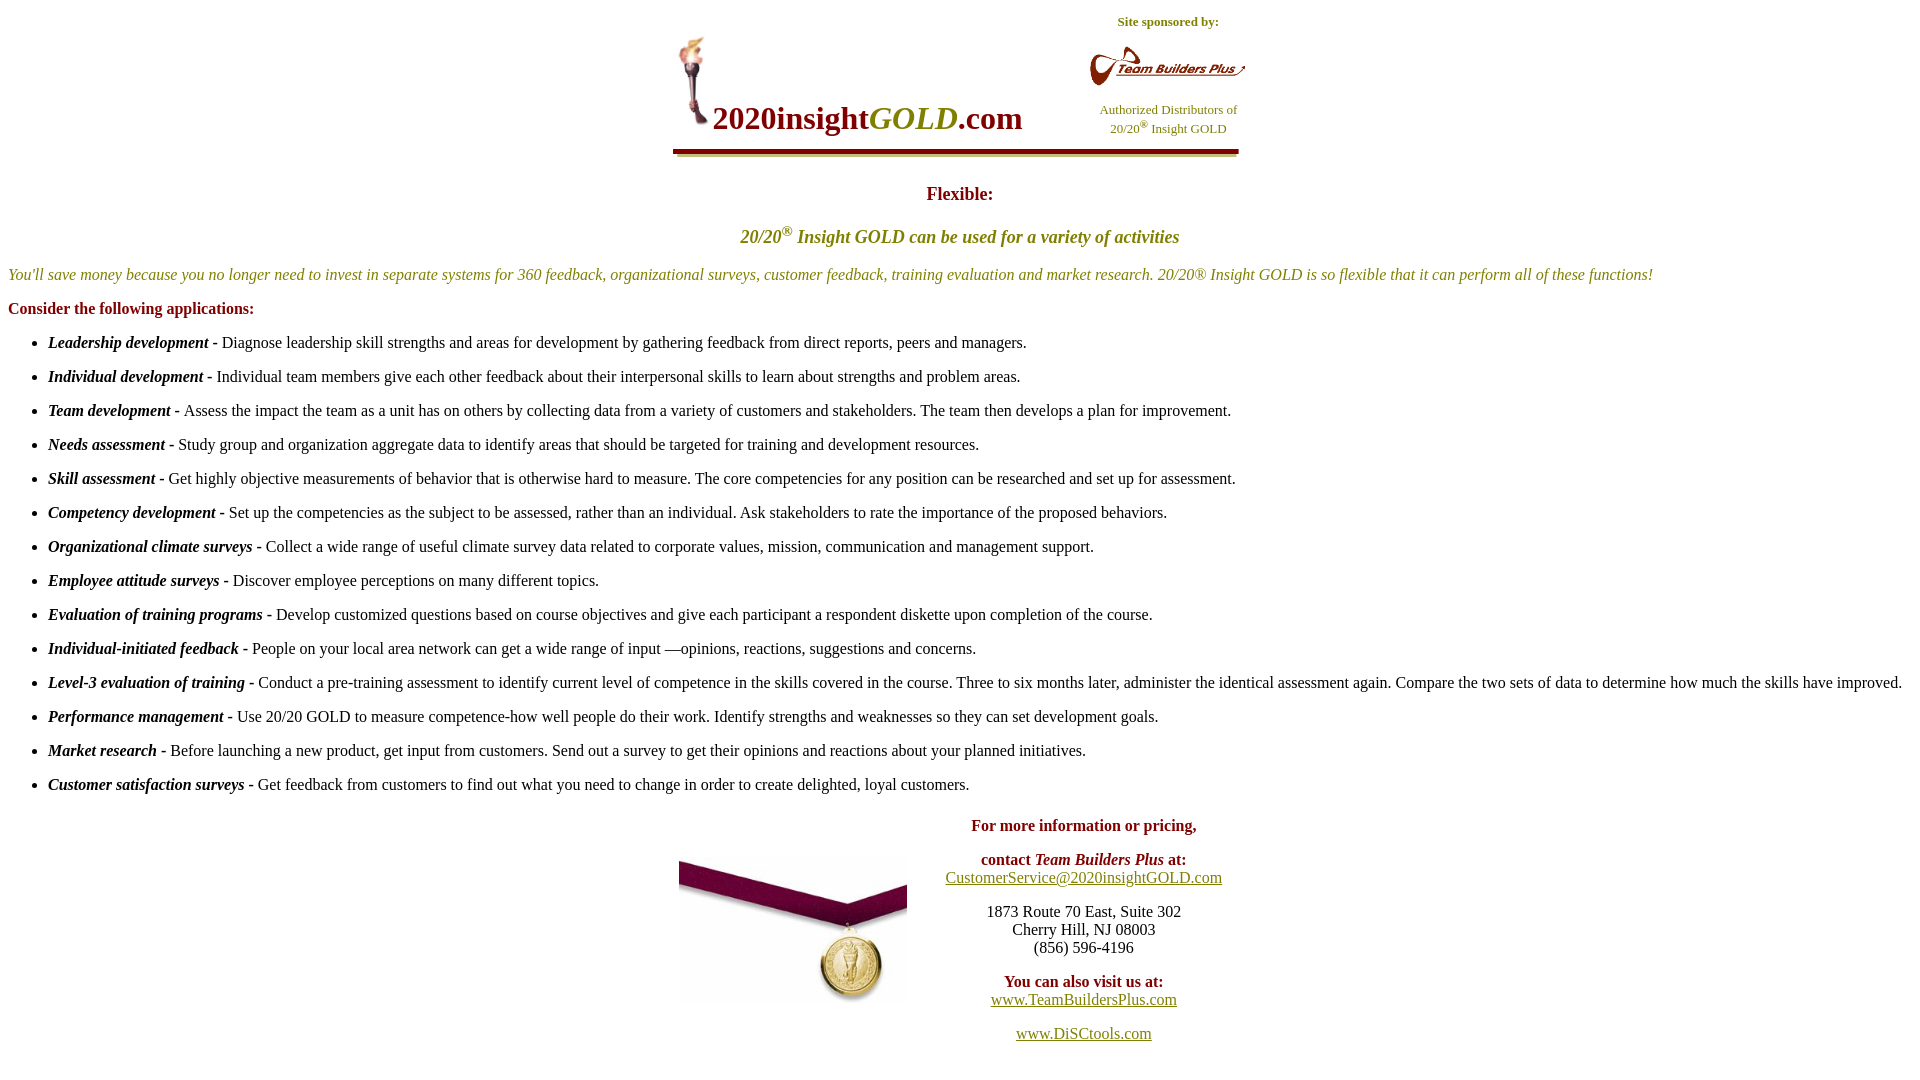 The height and width of the screenshot is (1080, 1920). What do you see at coordinates (1084, 1000) in the screenshot?
I see `www.TeamBuildersPlus.com` at bounding box center [1084, 1000].